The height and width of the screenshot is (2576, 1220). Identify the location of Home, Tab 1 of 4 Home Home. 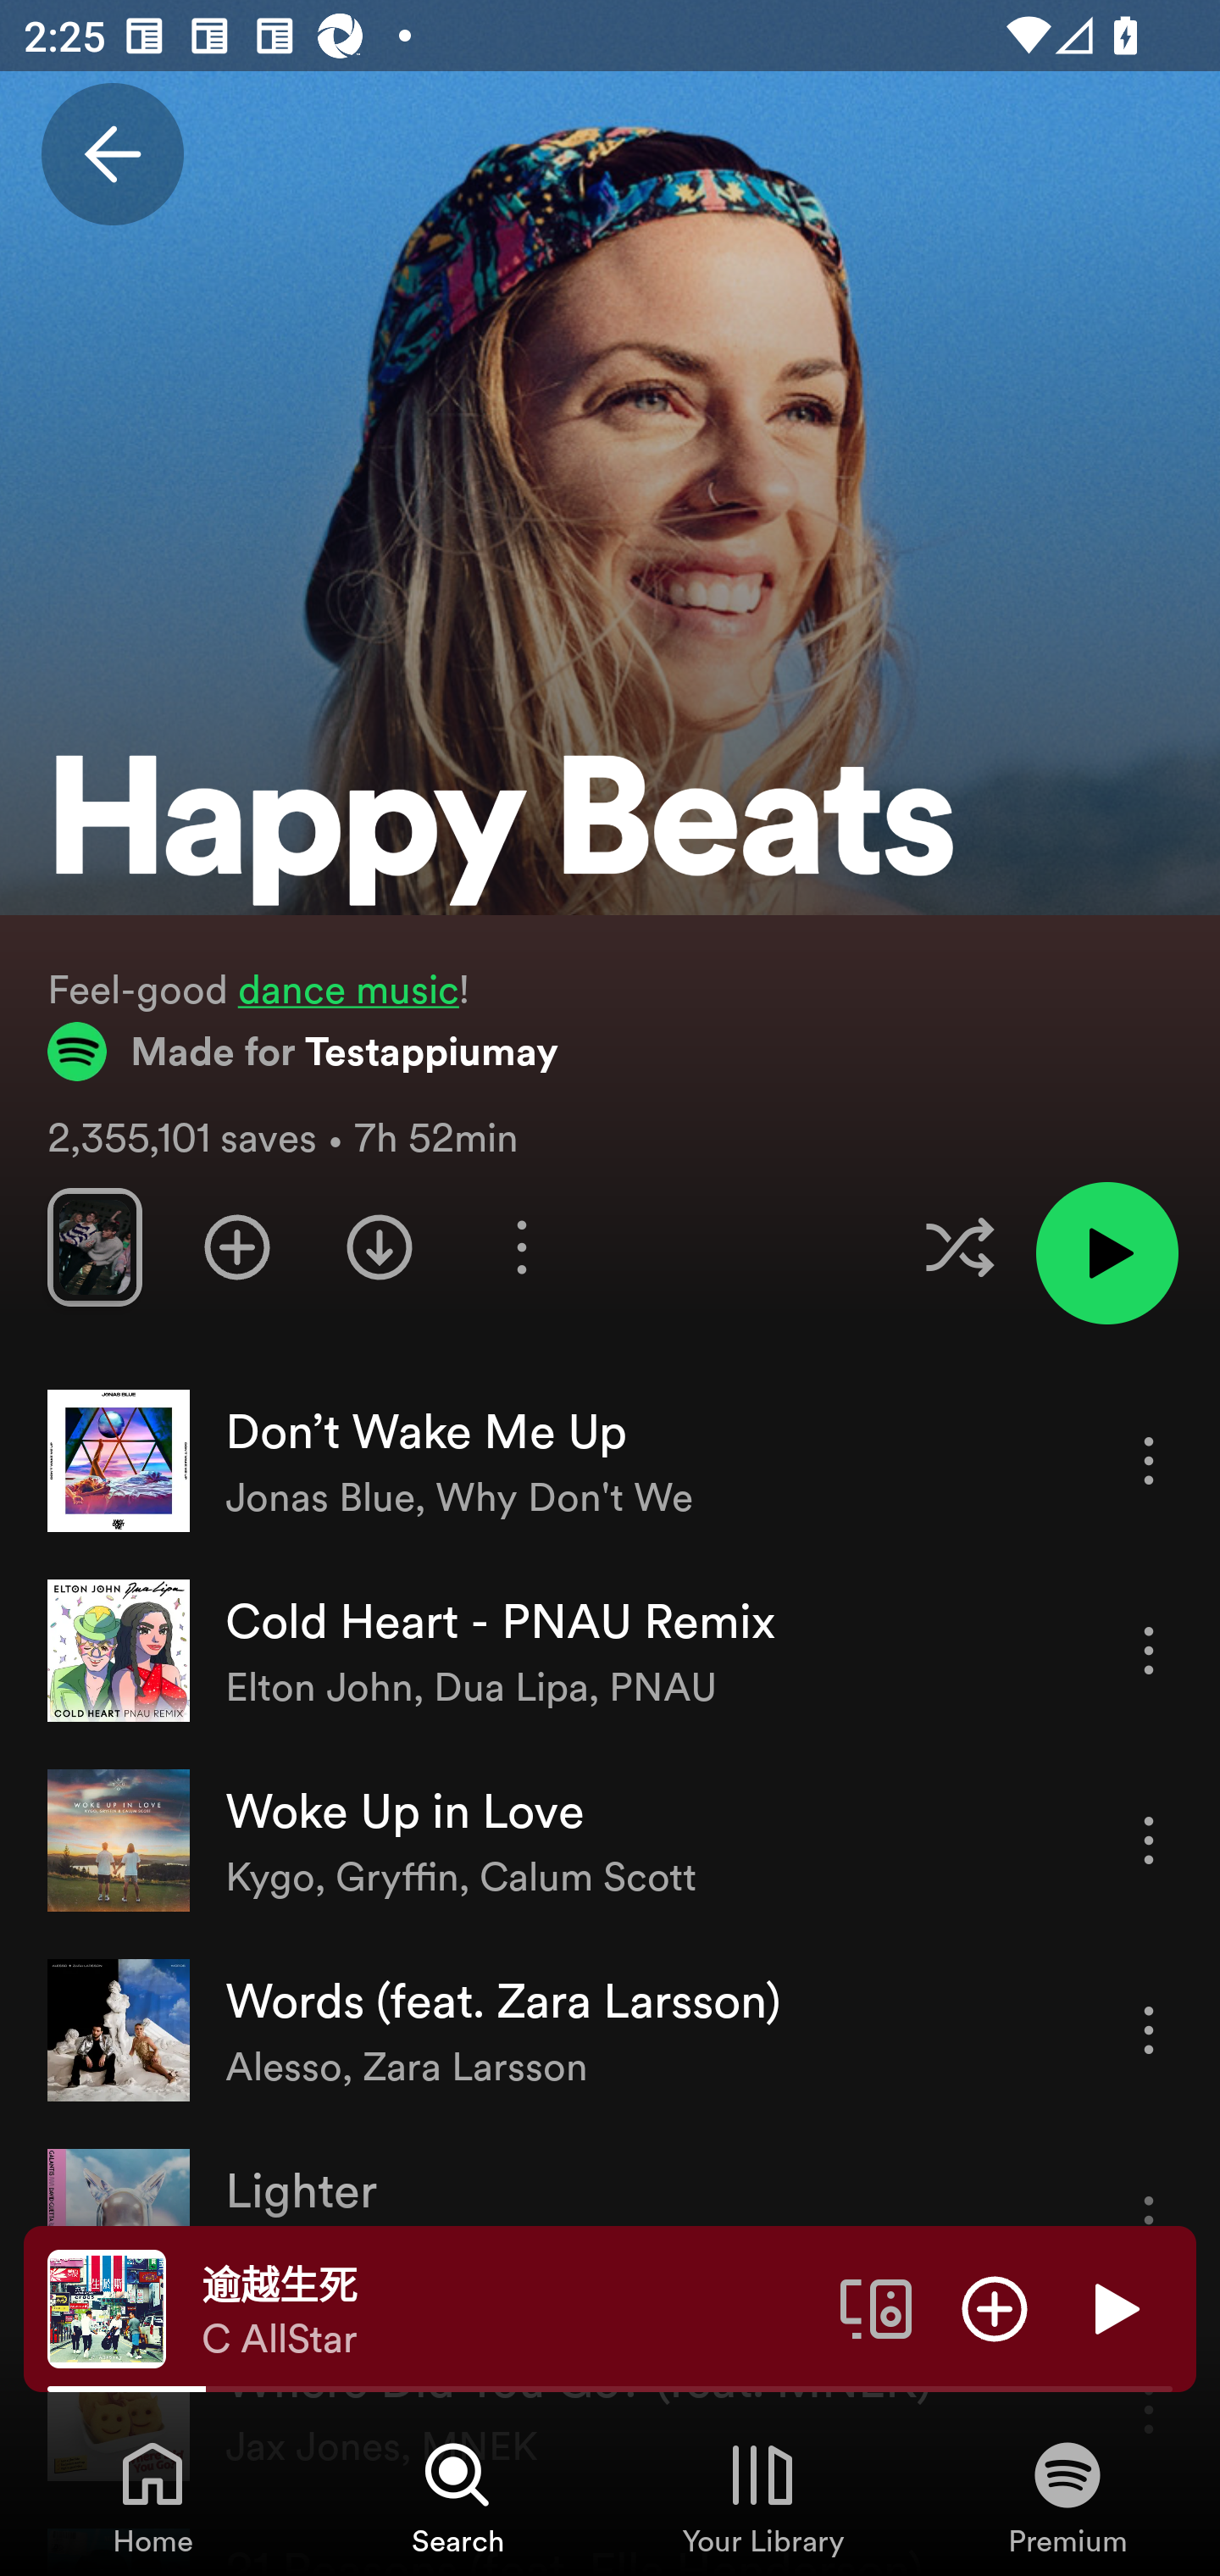
(152, 2496).